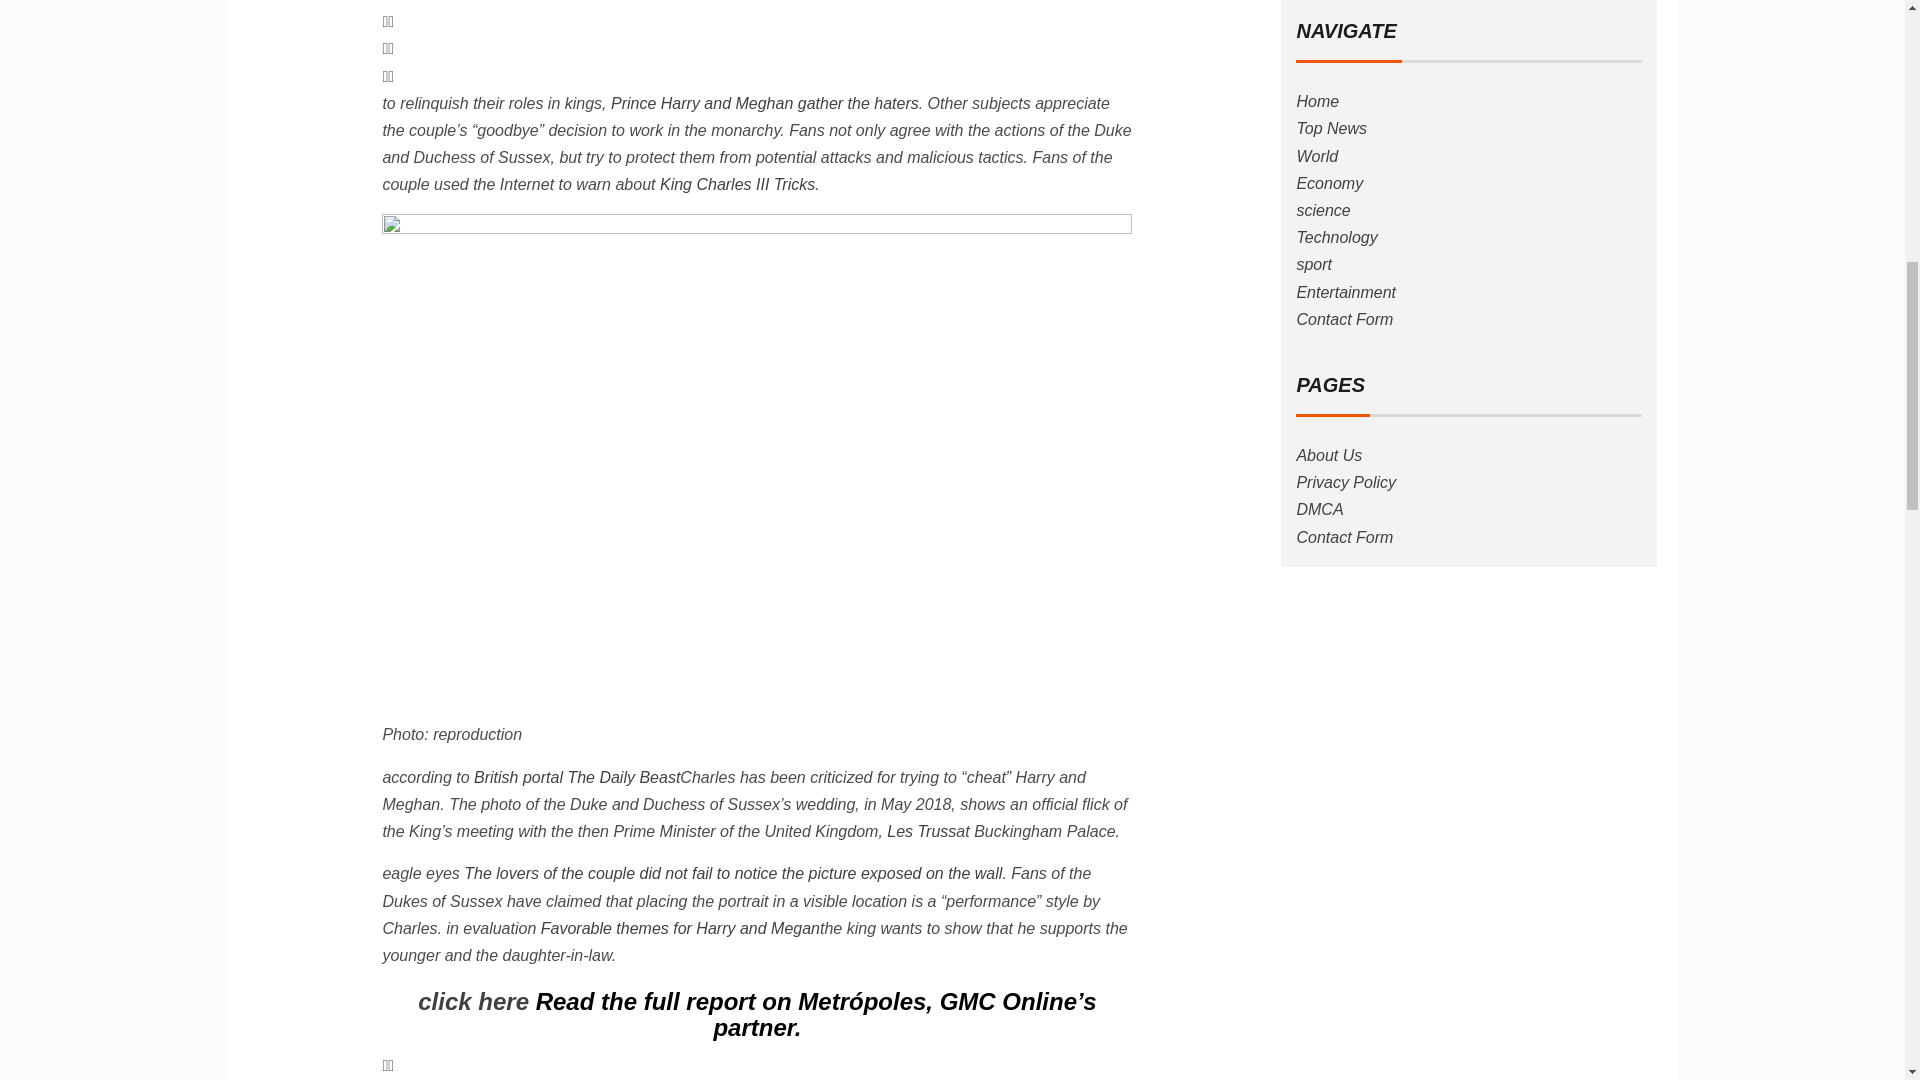 This screenshot has height=1080, width=1920. I want to click on Favorable themes for Harry and Megan, so click(680, 928).